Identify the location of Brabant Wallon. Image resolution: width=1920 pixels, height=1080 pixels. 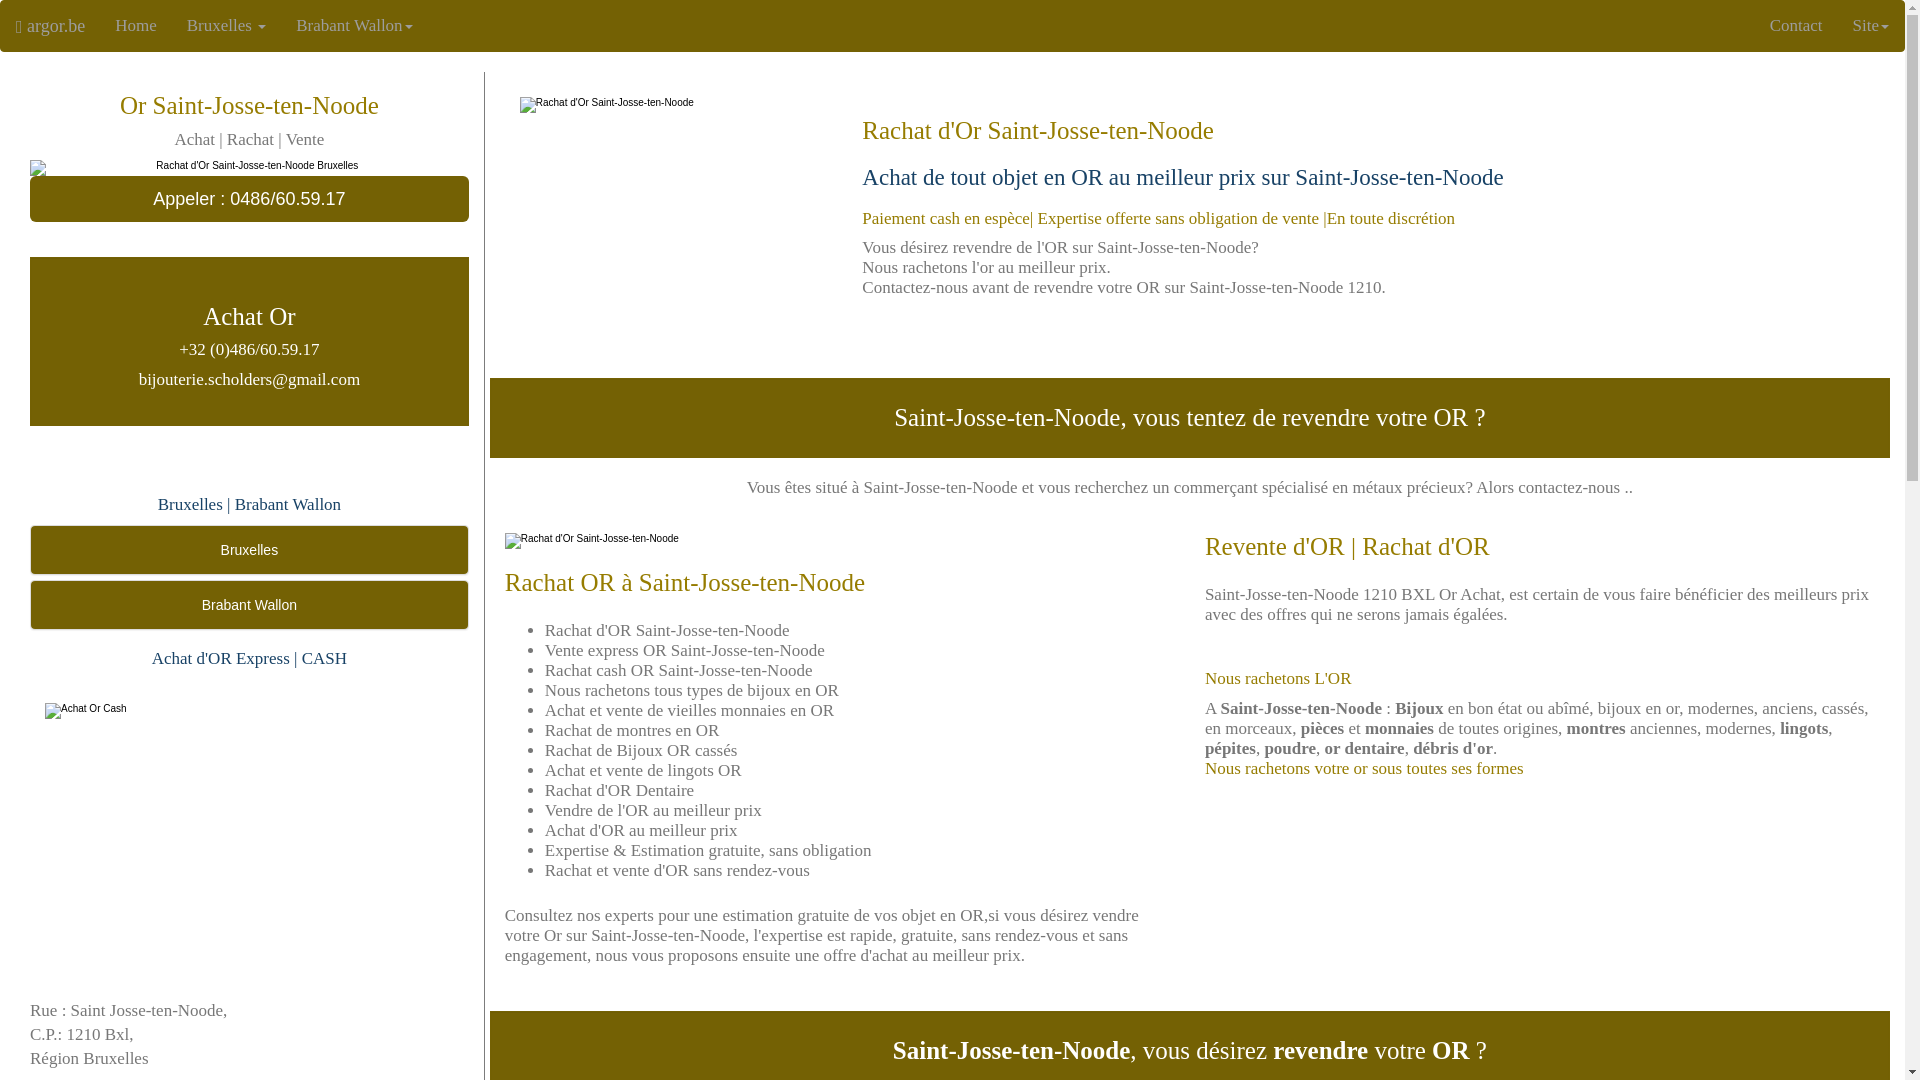
(250, 605).